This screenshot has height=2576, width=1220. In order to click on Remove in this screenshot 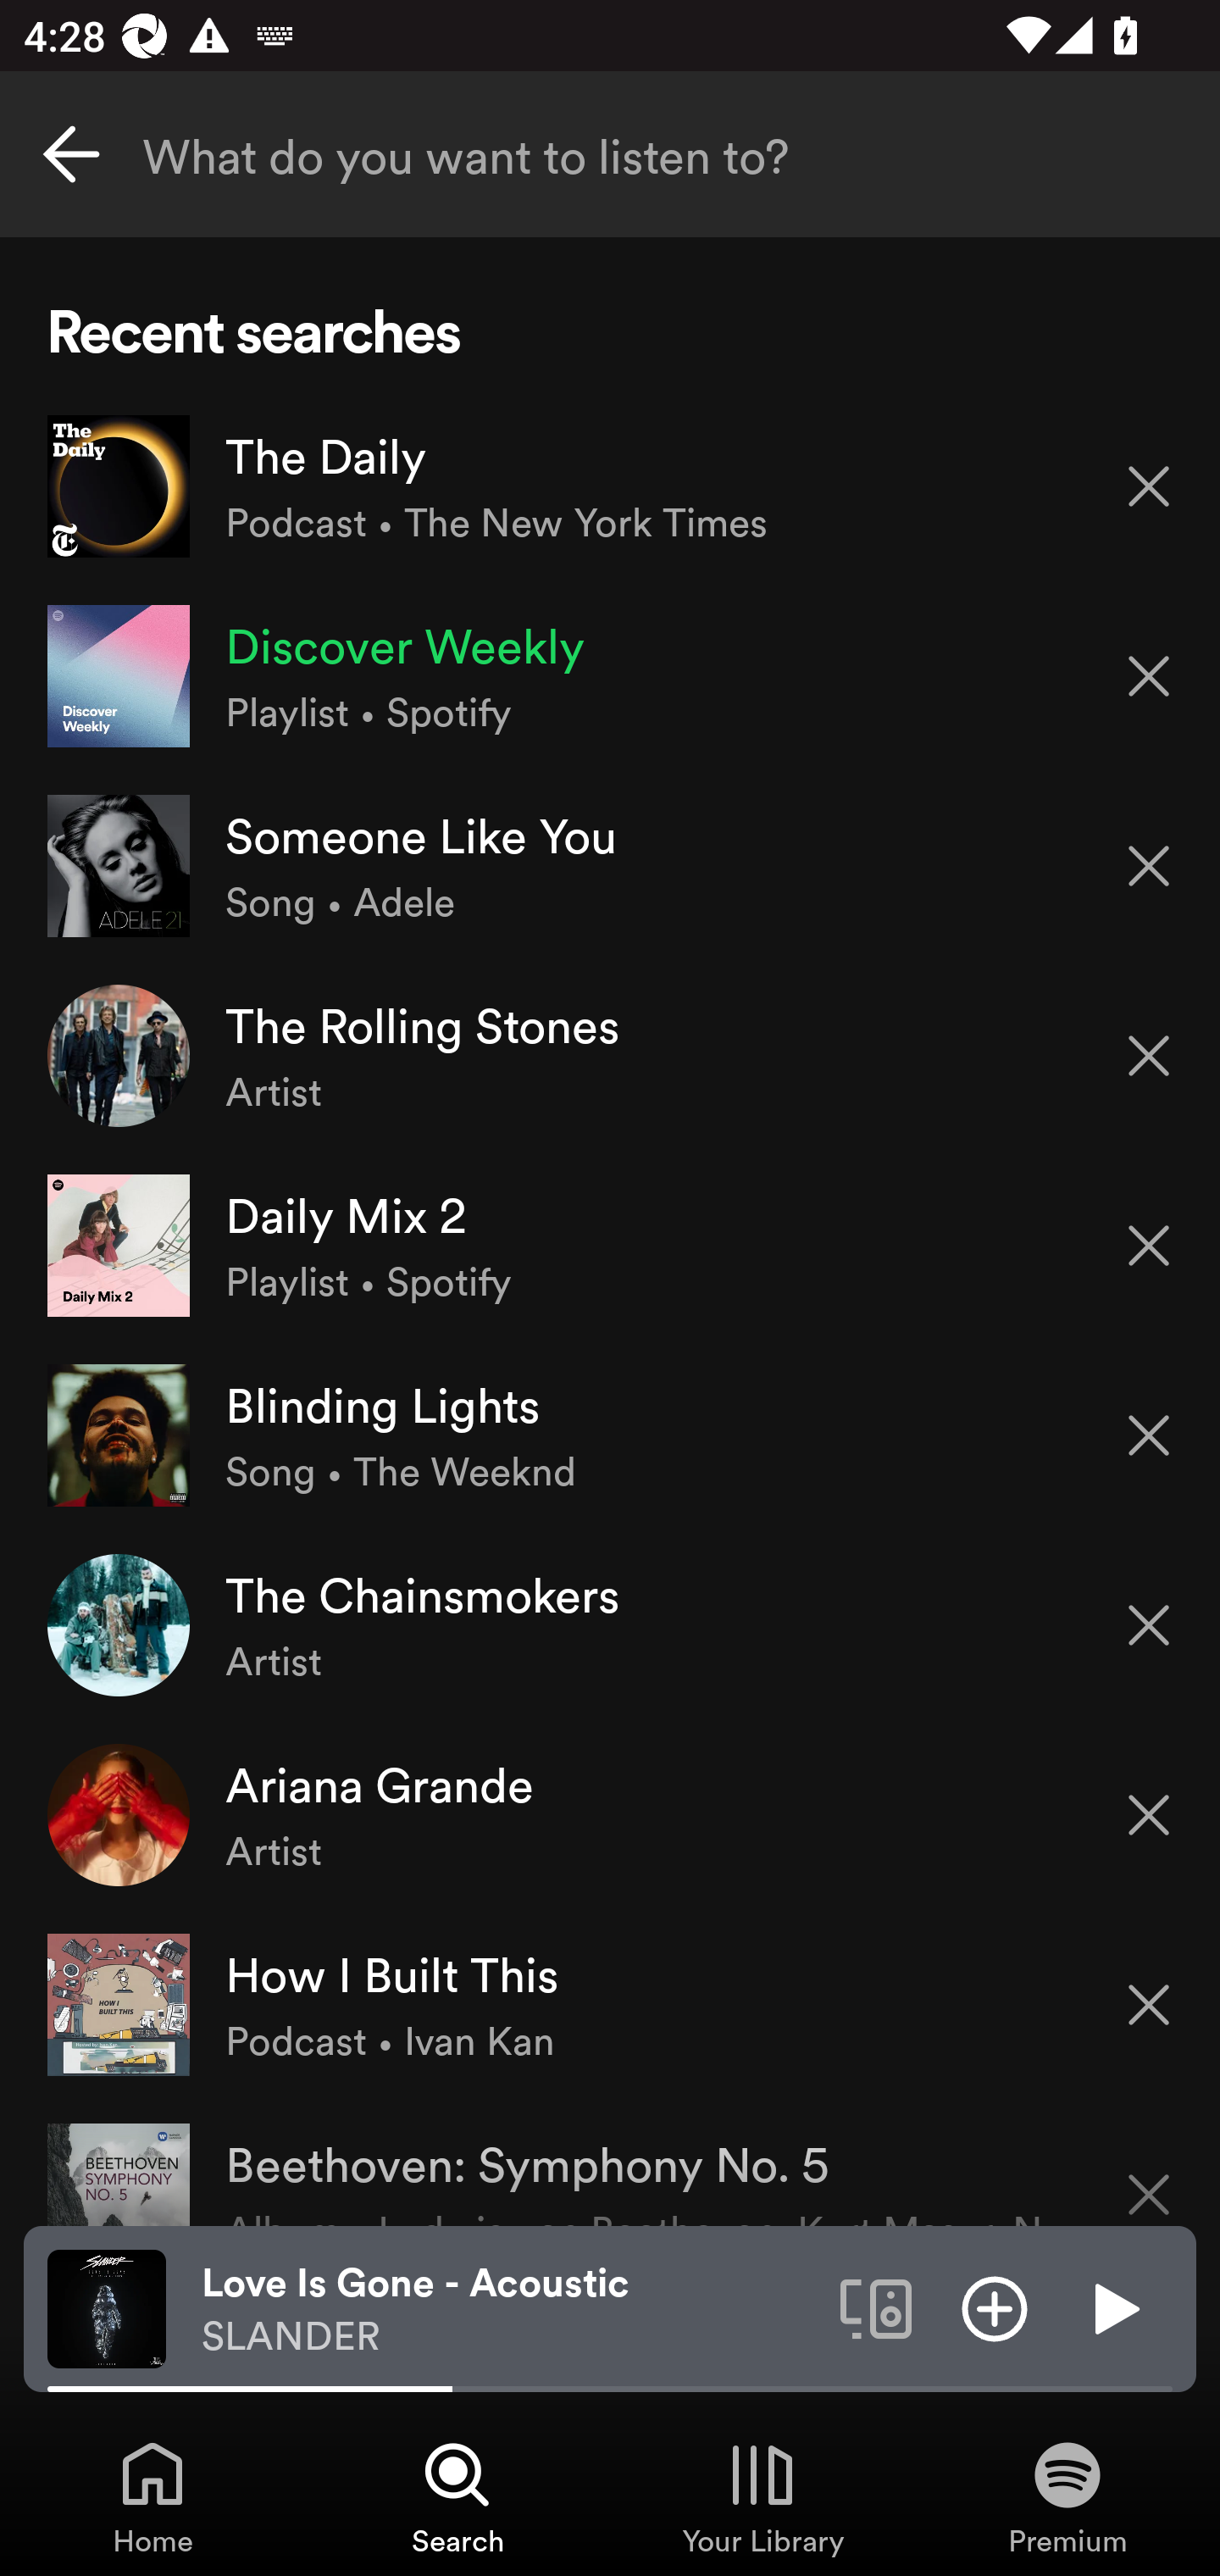, I will do `click(1149, 2005)`.